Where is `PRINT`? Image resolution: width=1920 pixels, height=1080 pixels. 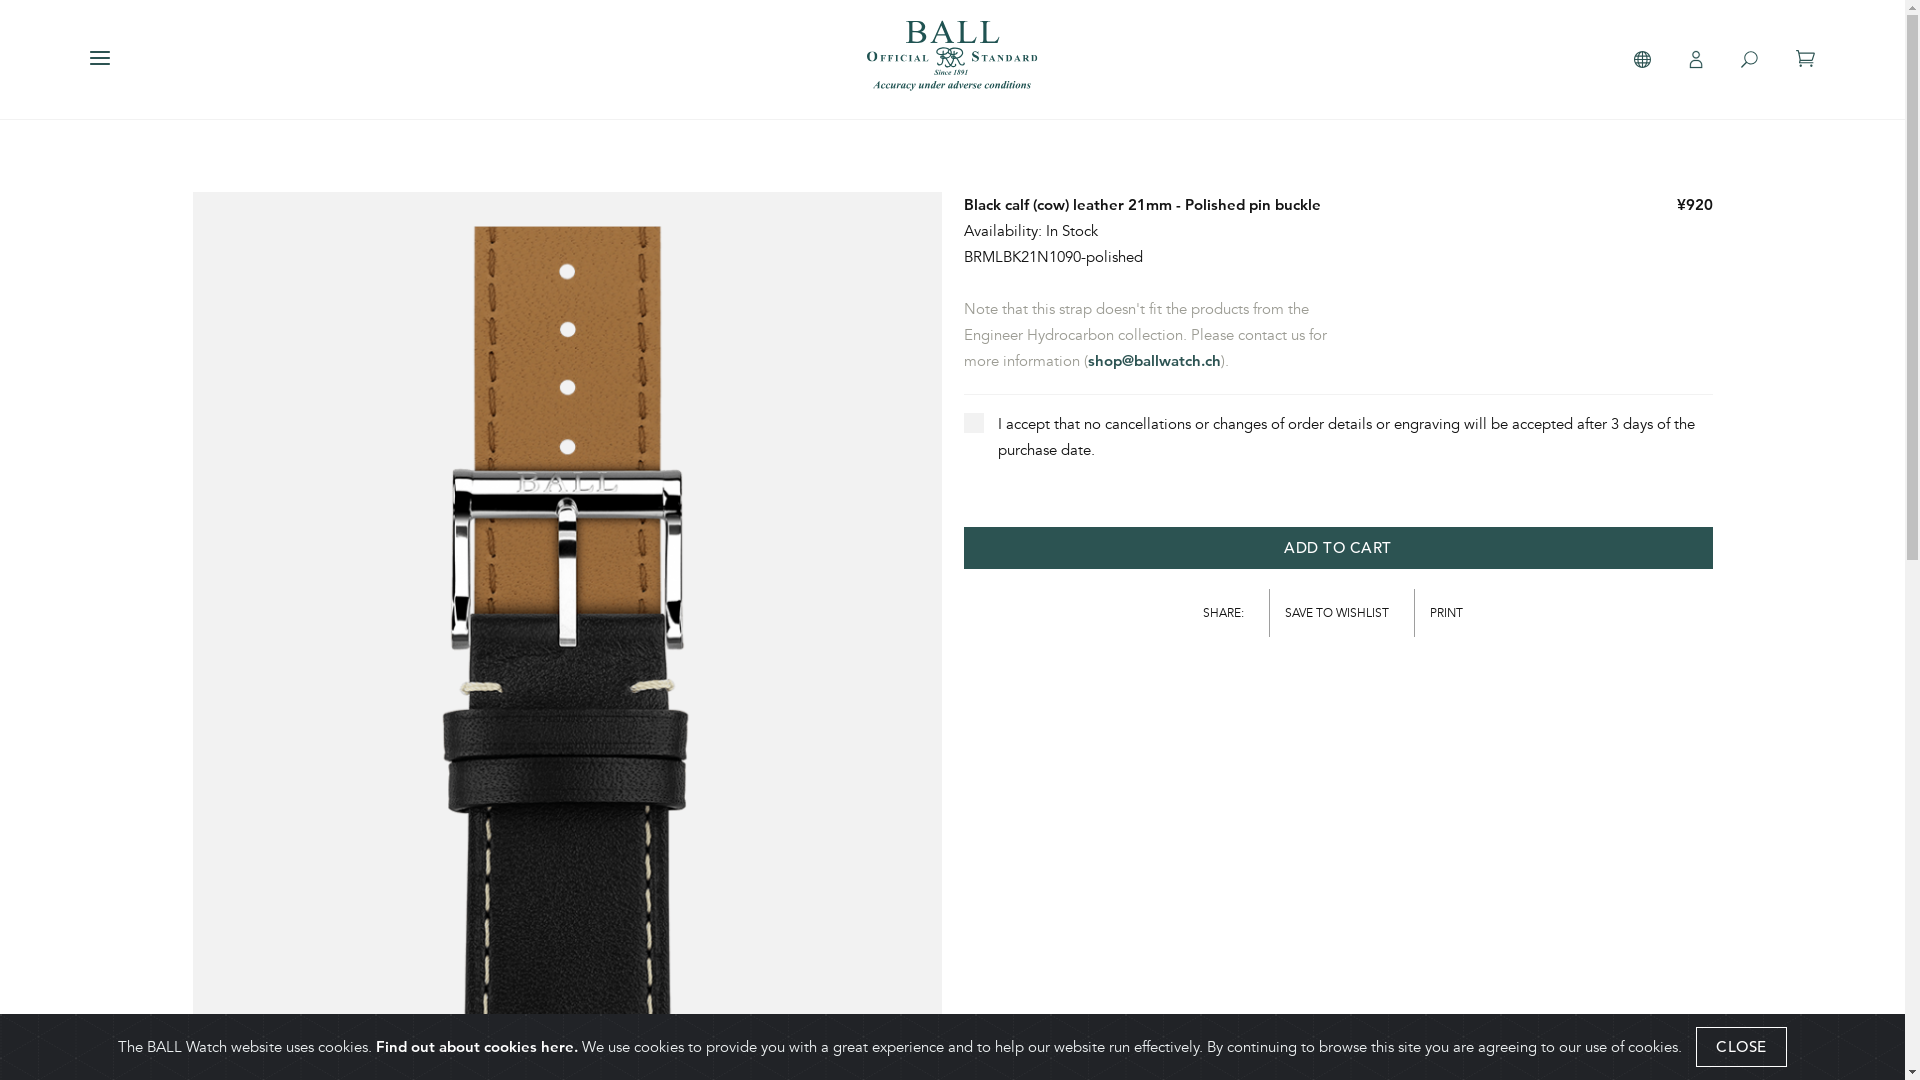
PRINT is located at coordinates (1452, 613).